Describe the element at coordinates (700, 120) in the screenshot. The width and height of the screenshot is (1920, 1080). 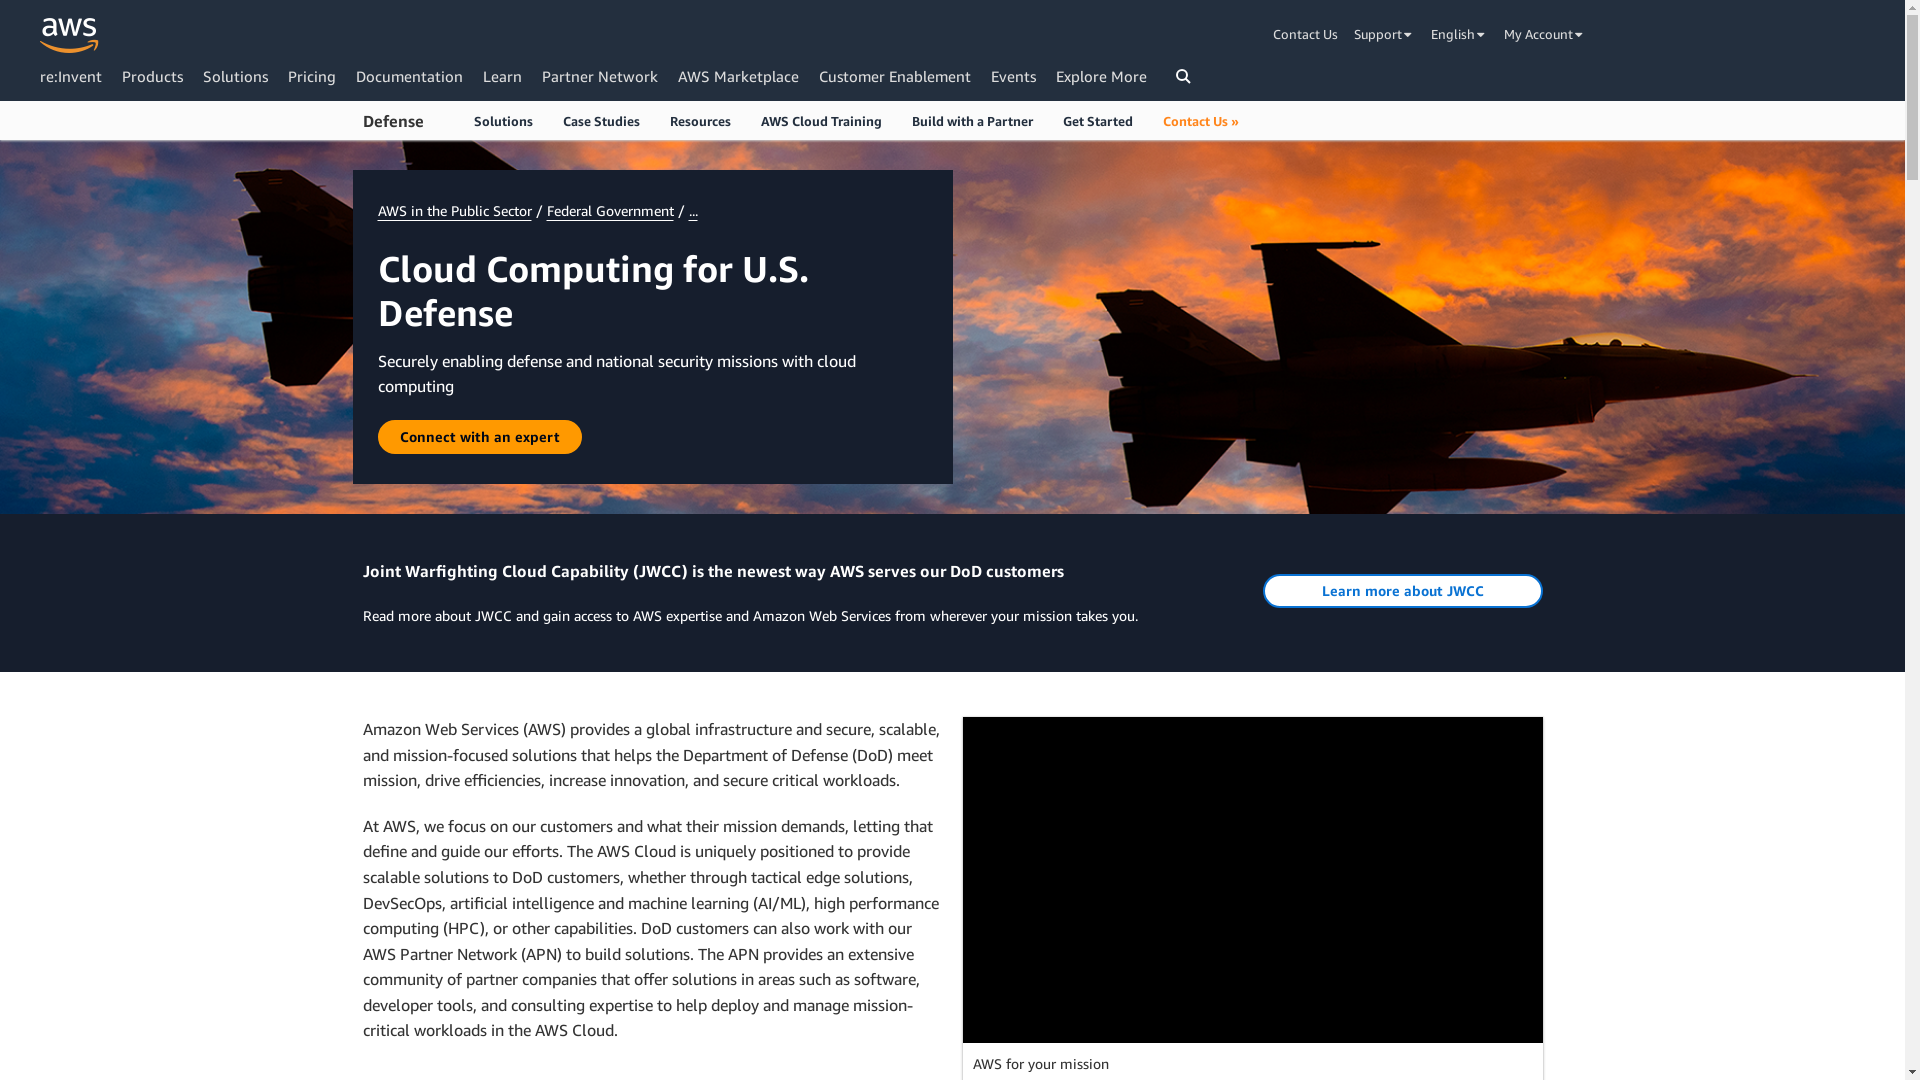
I see `Resources` at that location.